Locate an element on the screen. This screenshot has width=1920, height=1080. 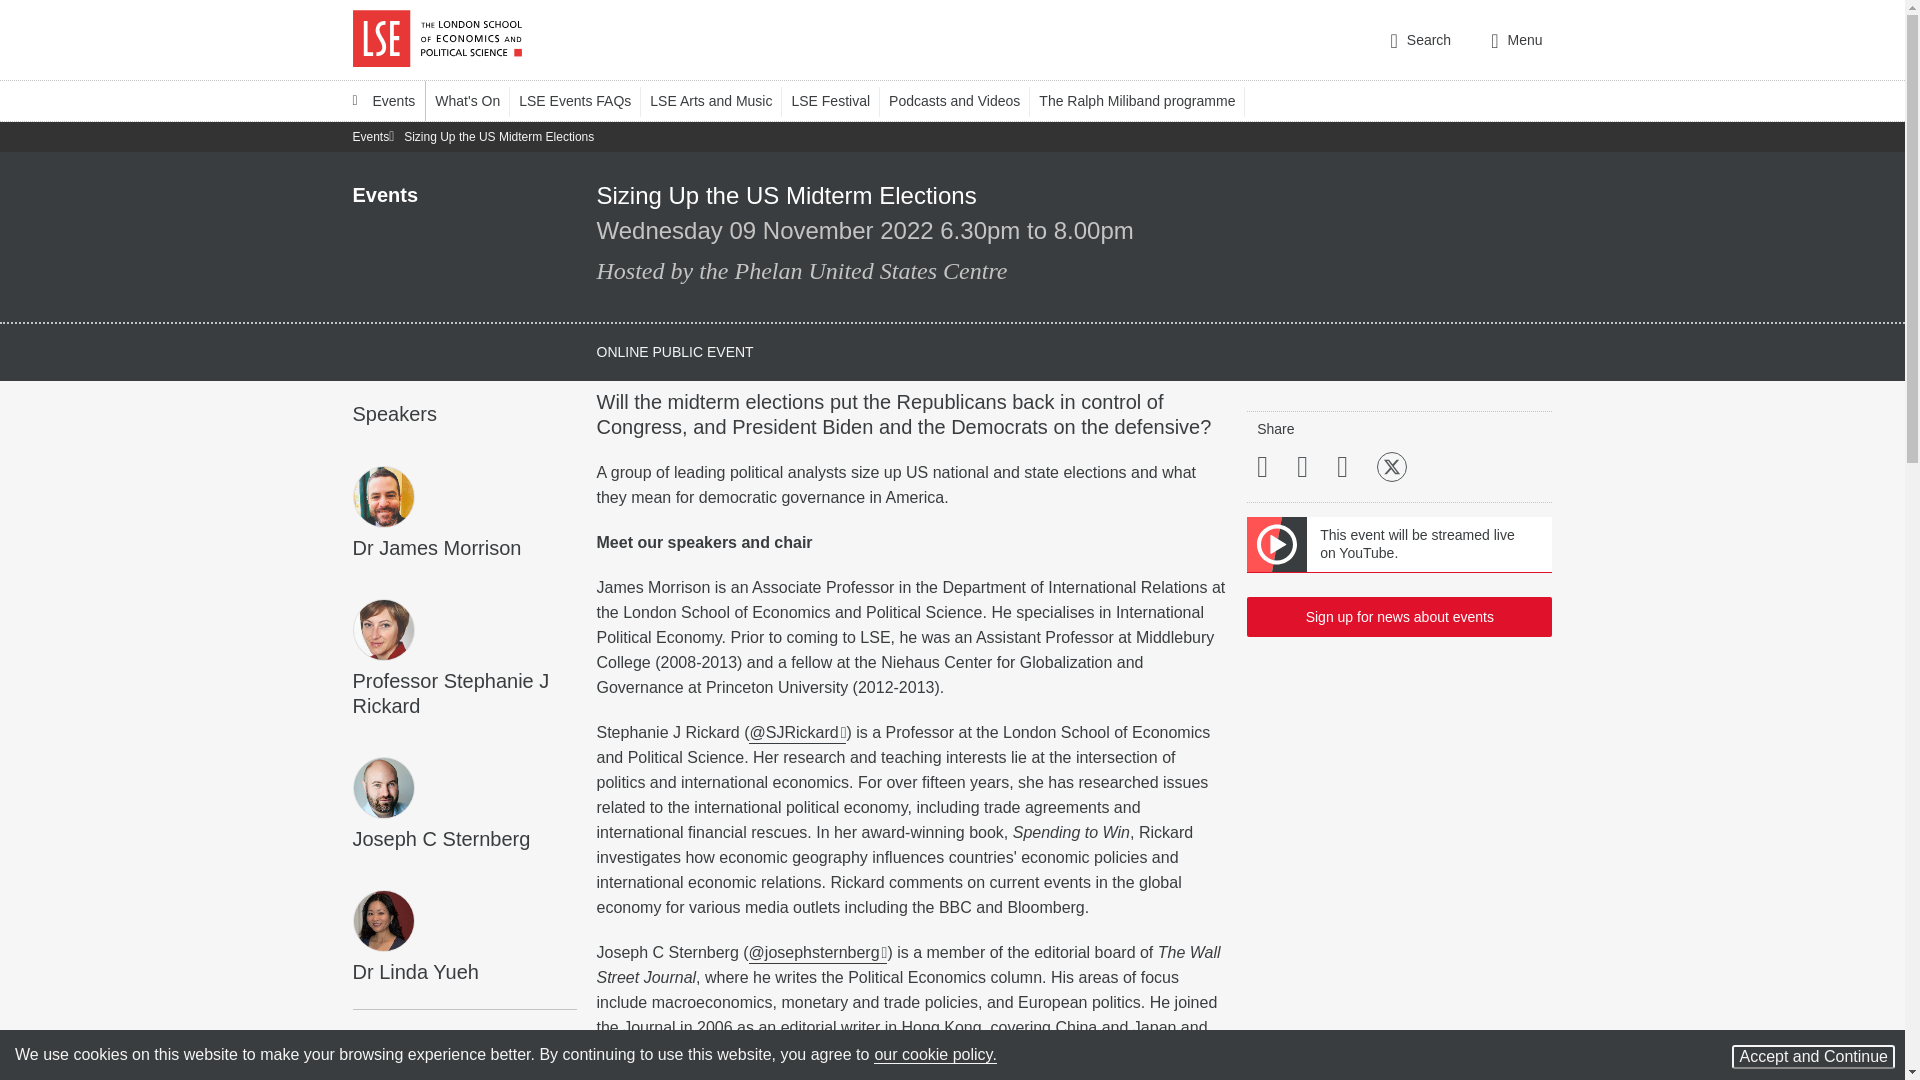
Podcasts and Videos is located at coordinates (963, 100).